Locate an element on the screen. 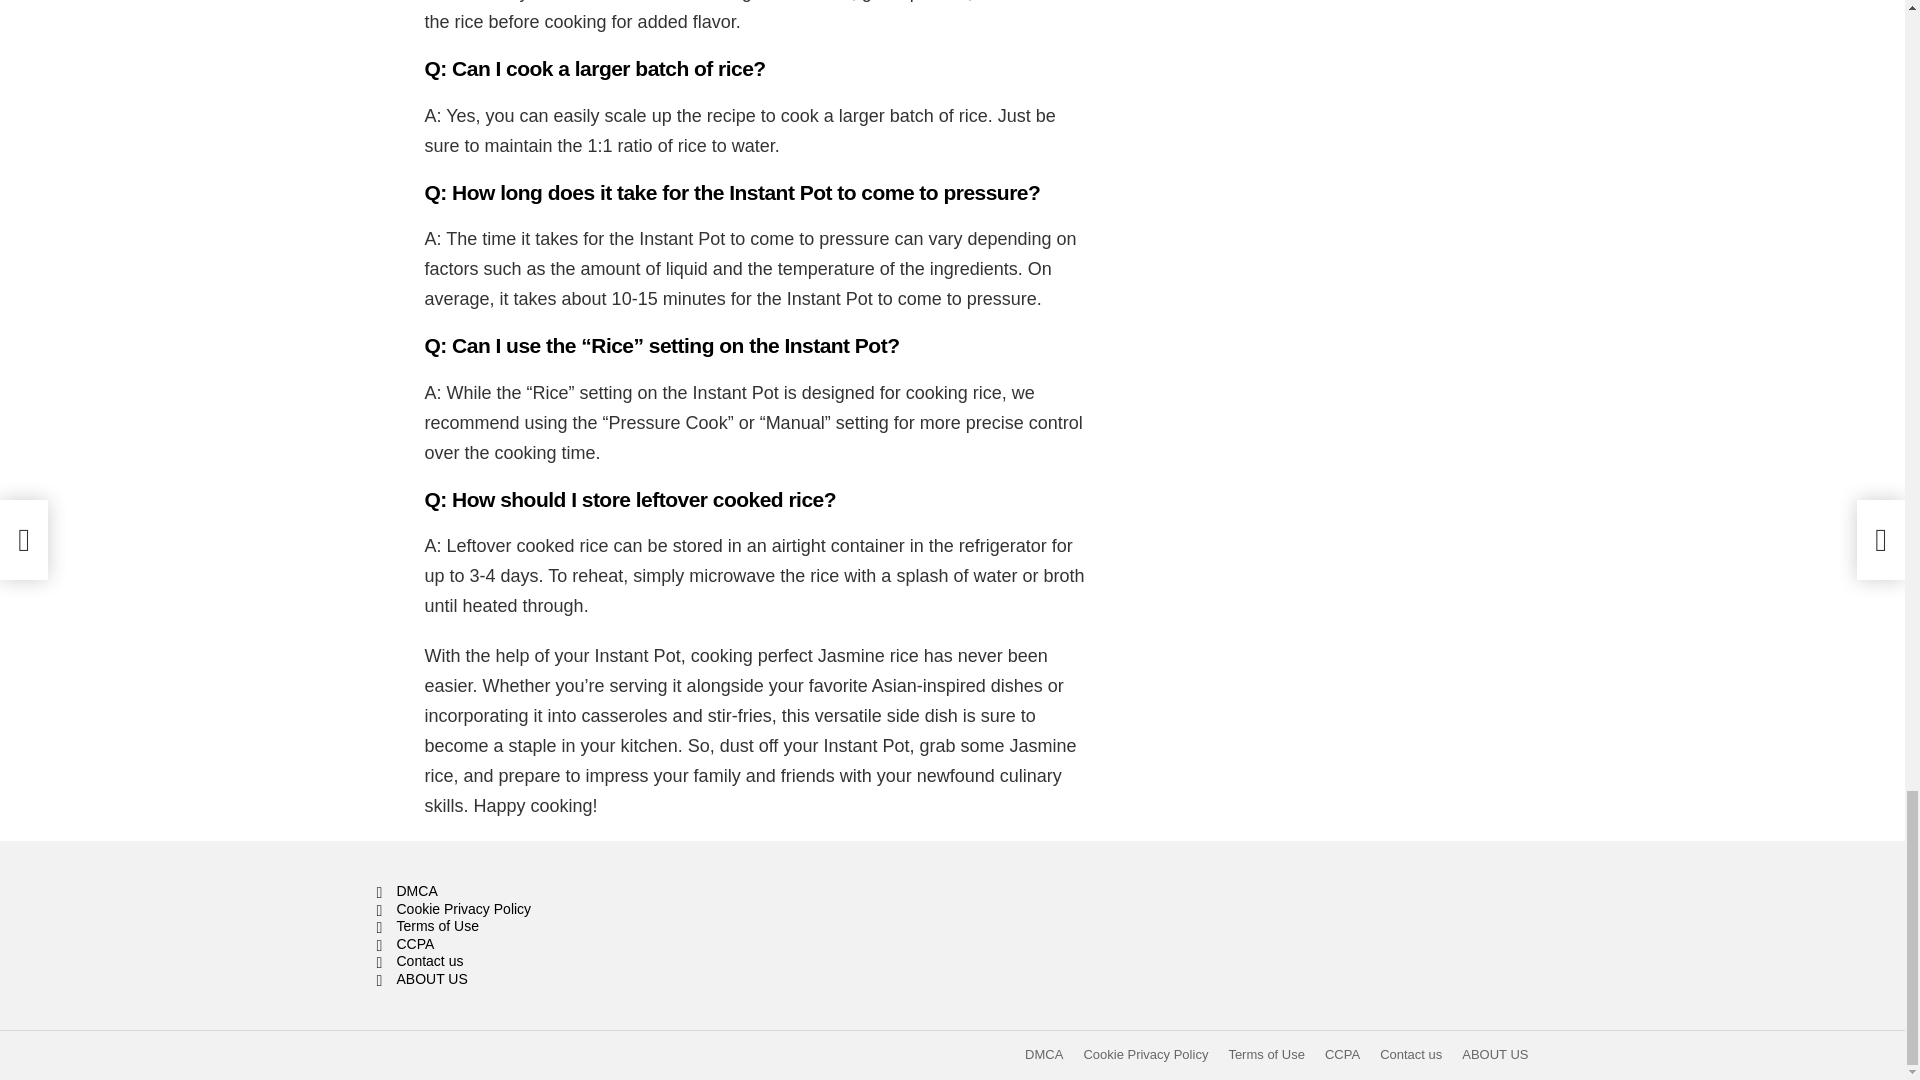  Cookie Privacy Policy is located at coordinates (1145, 1054).